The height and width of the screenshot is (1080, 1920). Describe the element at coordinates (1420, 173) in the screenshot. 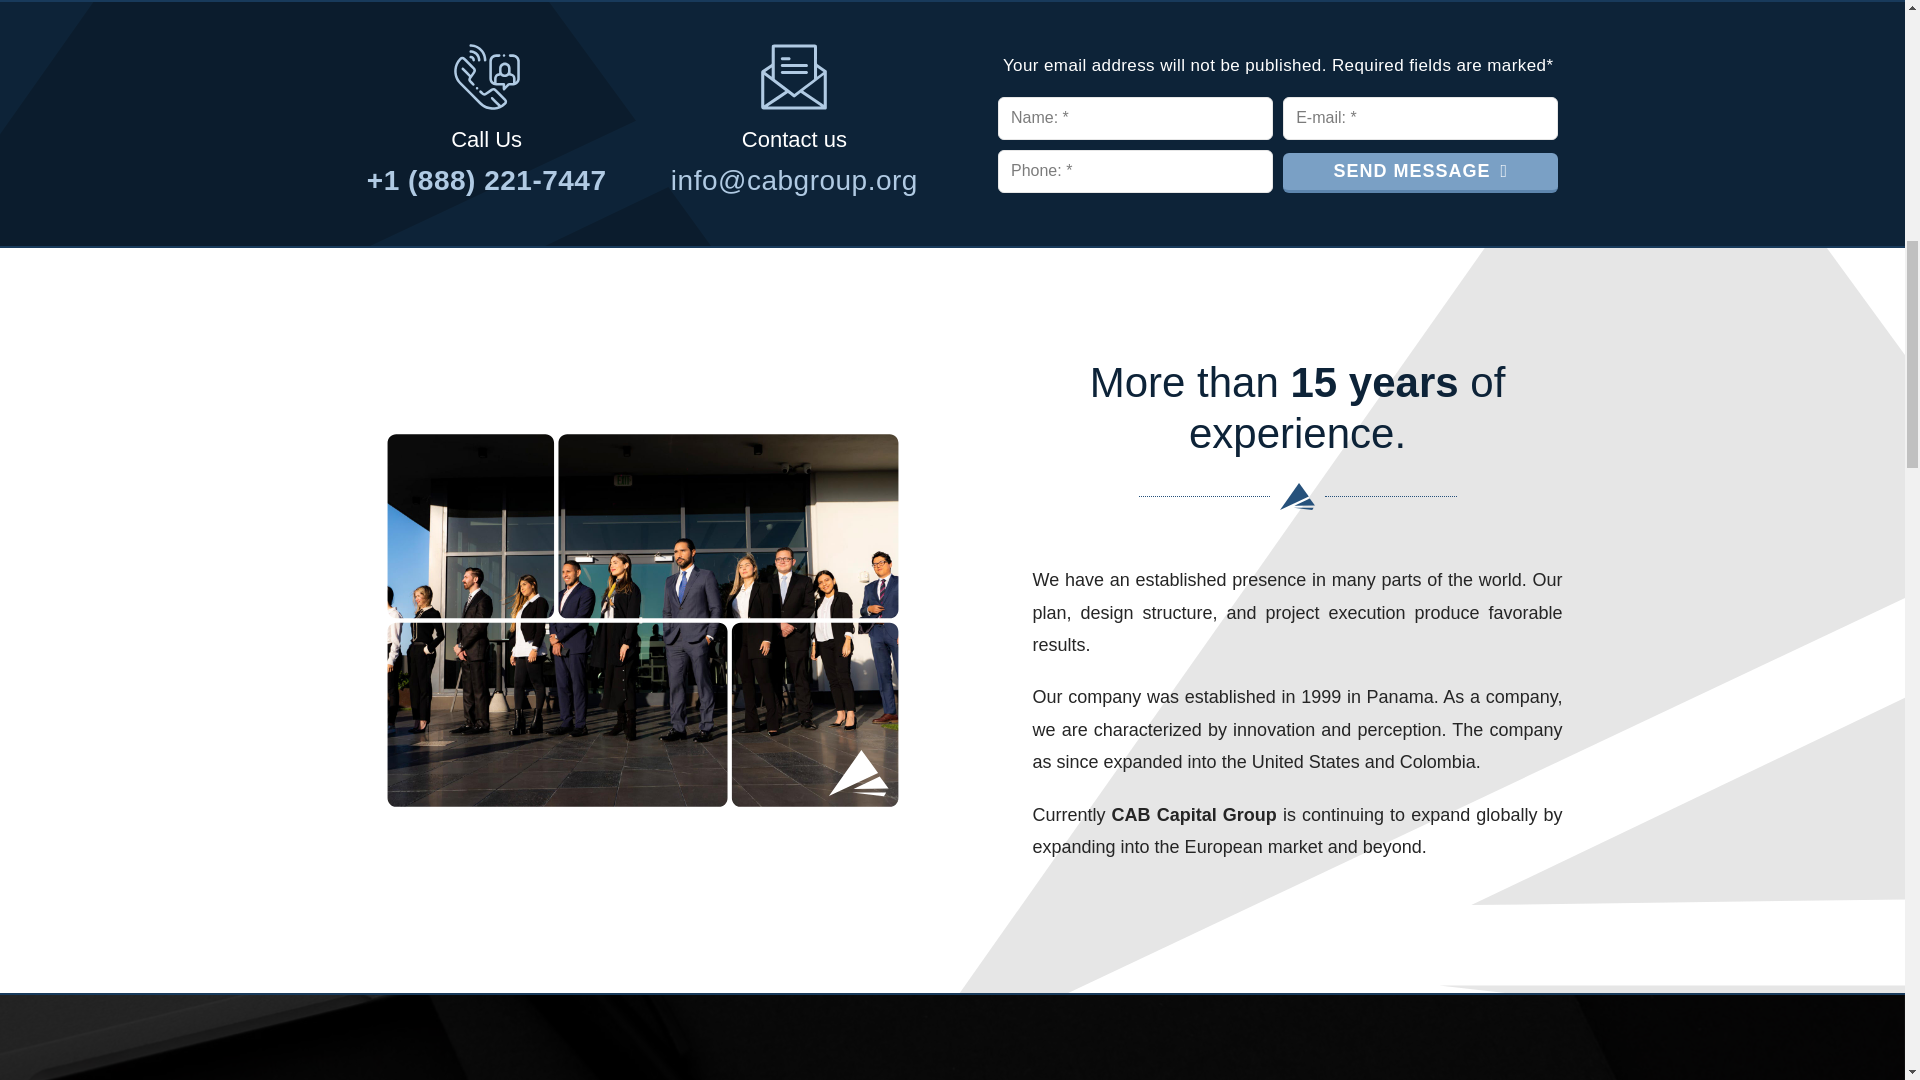

I see `SEND MESSAGE` at that location.